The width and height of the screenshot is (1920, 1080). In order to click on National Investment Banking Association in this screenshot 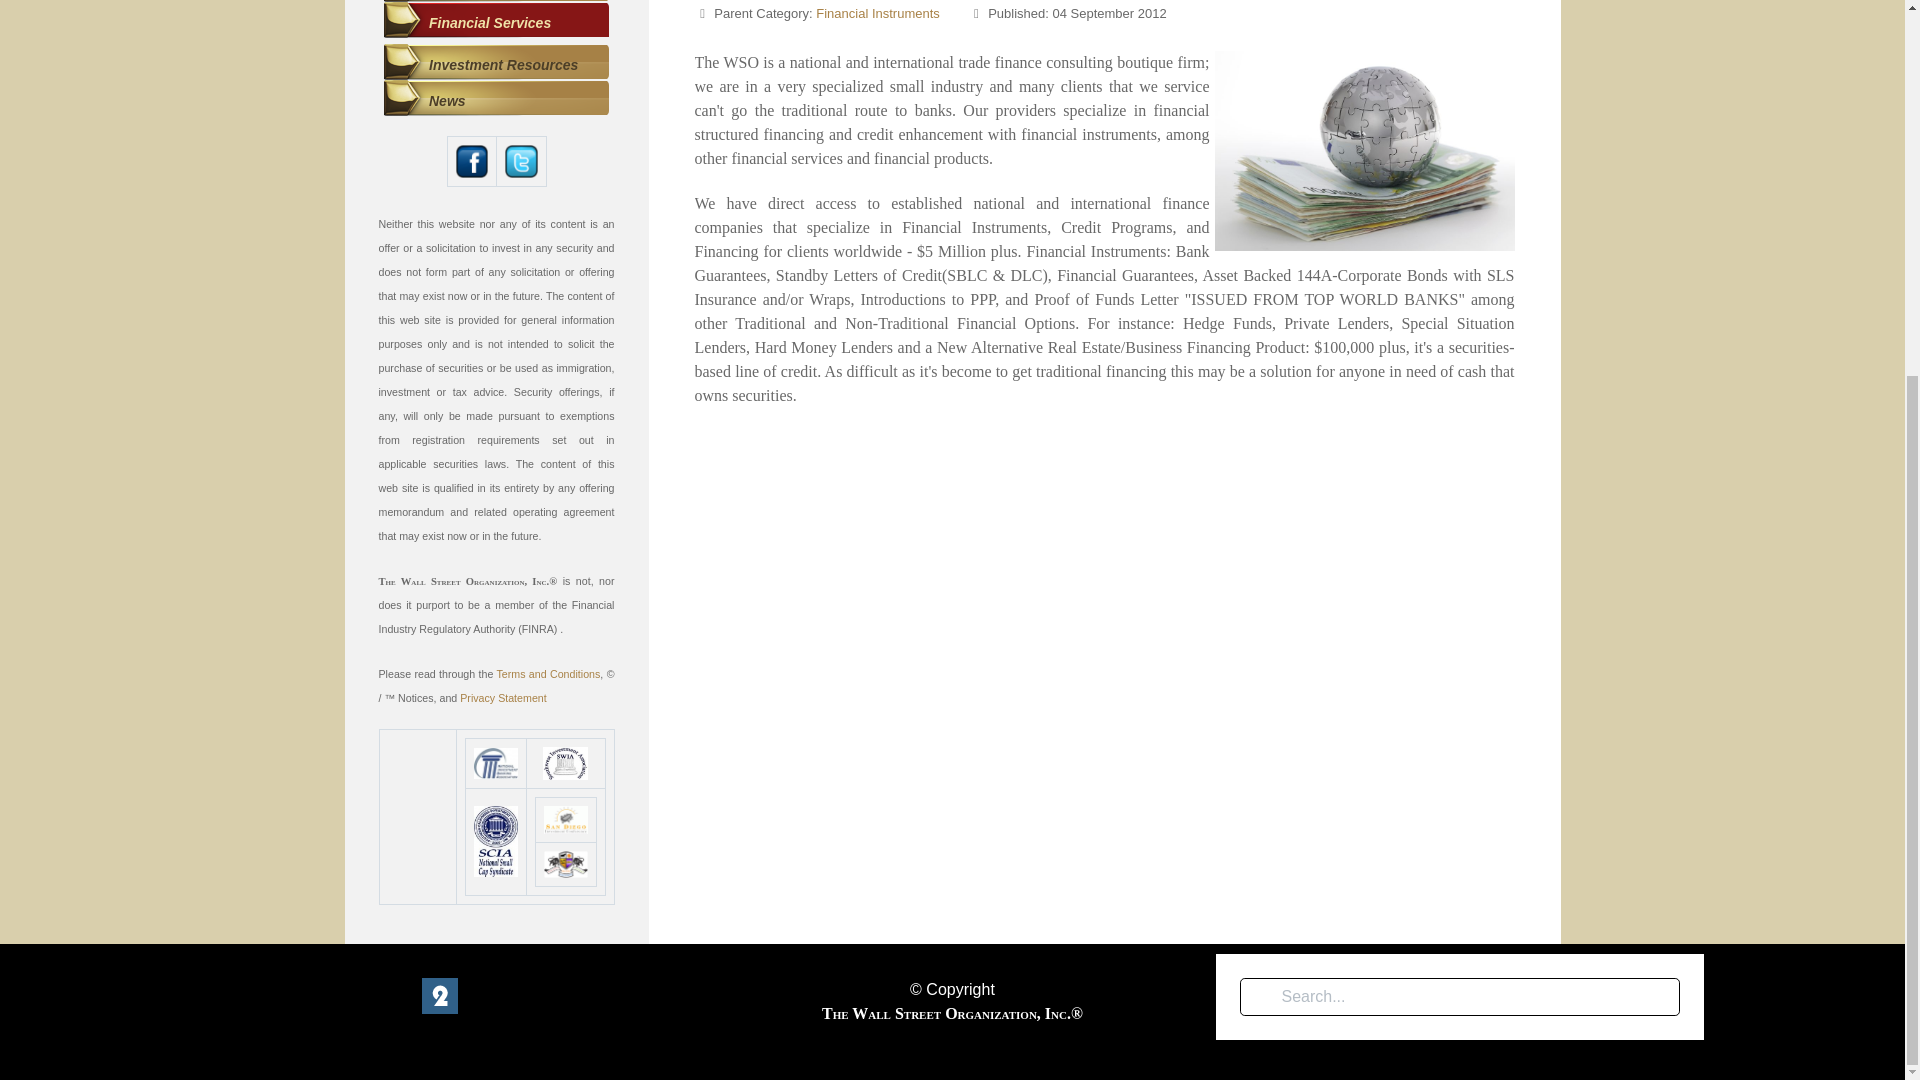, I will do `click(496, 764)`.